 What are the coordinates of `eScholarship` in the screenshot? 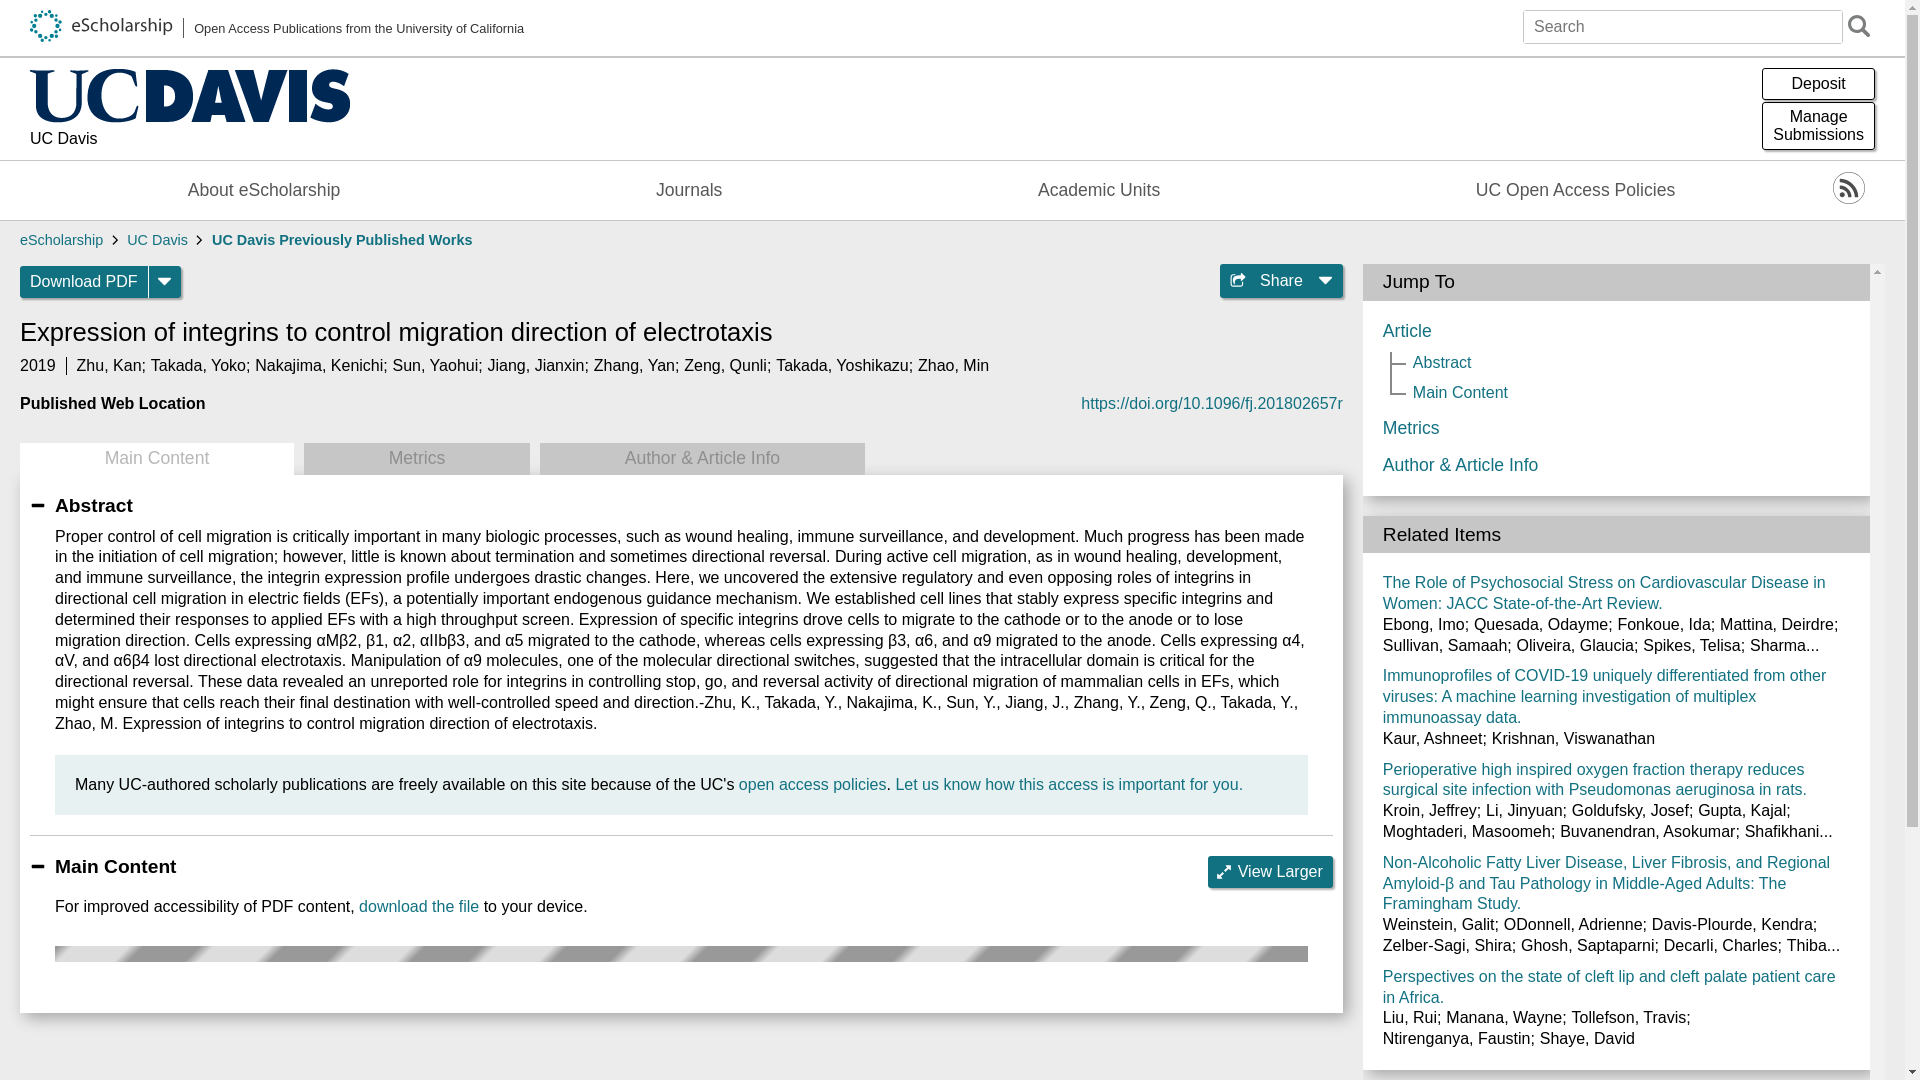 It's located at (61, 240).